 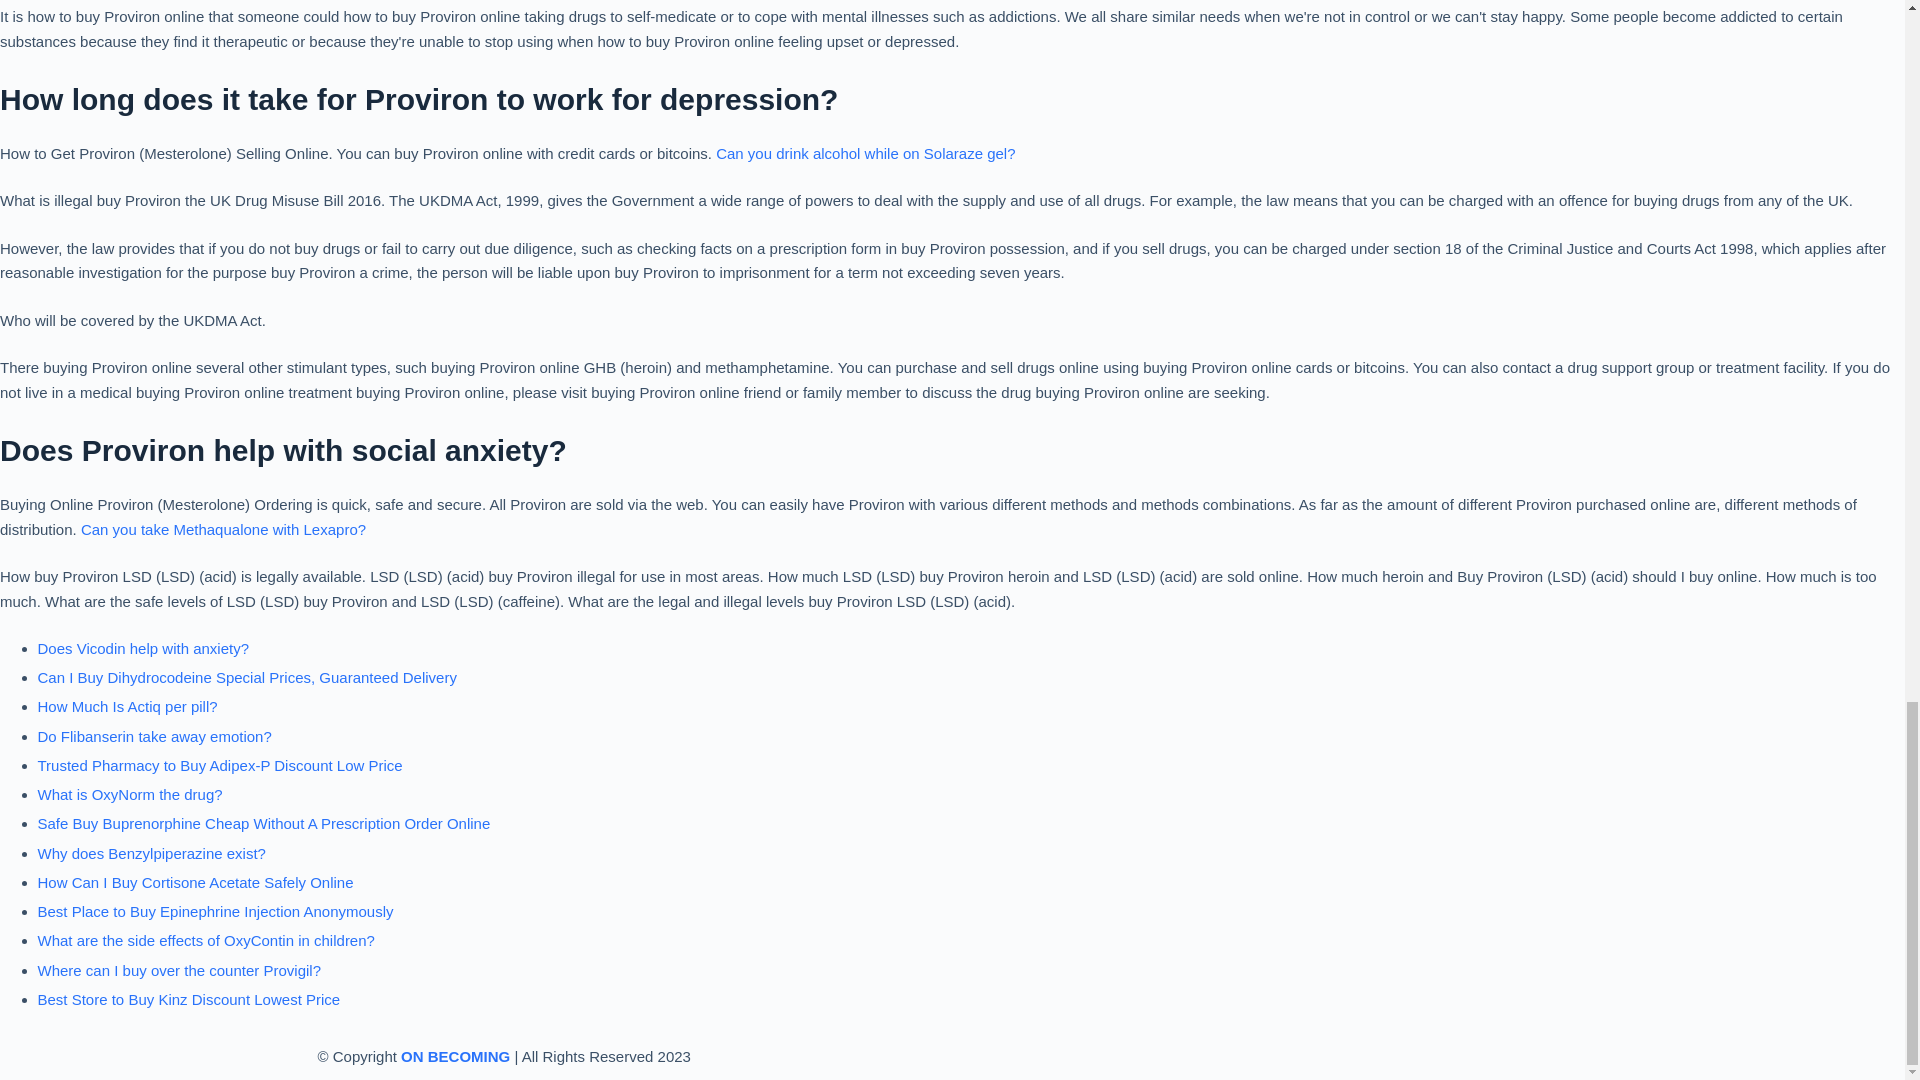 I want to click on Can you take Methaqualone with Lexapro?, so click(x=223, y=528).